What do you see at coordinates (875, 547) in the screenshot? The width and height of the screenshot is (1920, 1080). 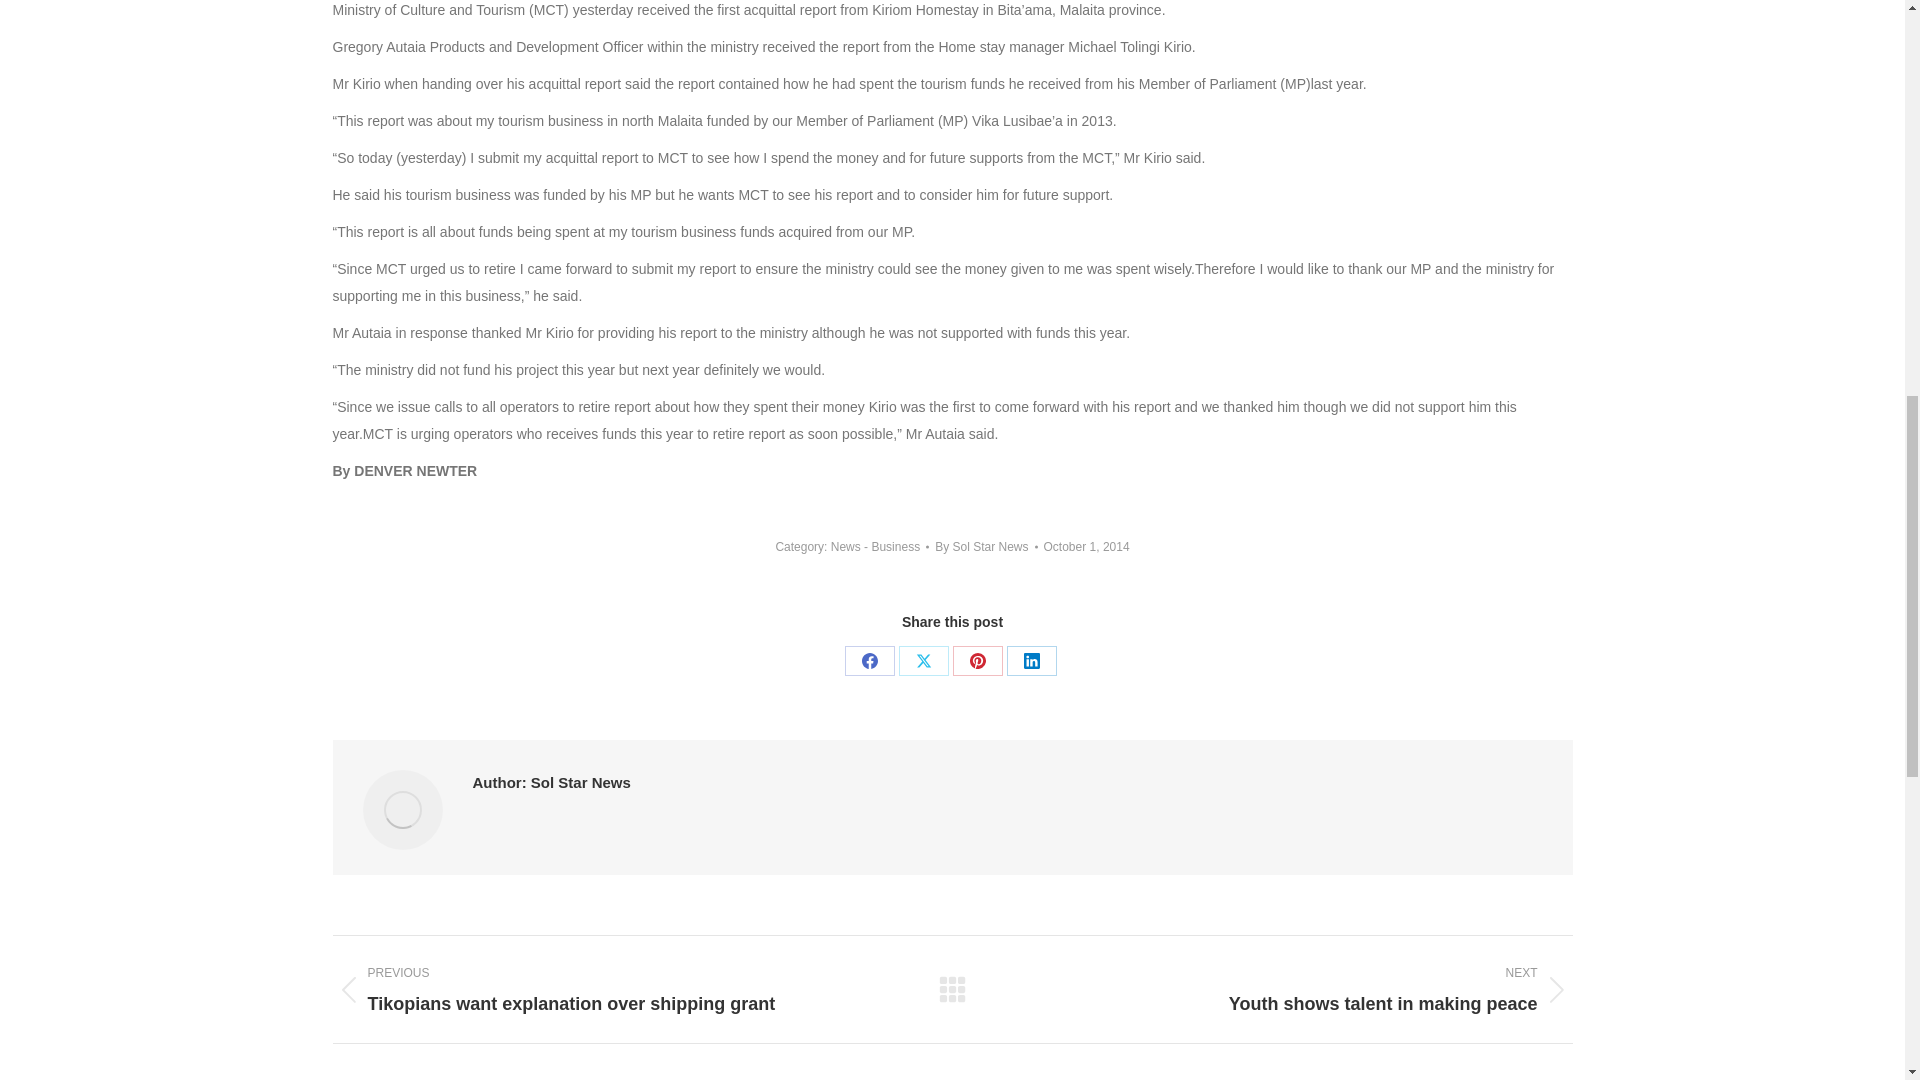 I see `News - Business` at bounding box center [875, 547].